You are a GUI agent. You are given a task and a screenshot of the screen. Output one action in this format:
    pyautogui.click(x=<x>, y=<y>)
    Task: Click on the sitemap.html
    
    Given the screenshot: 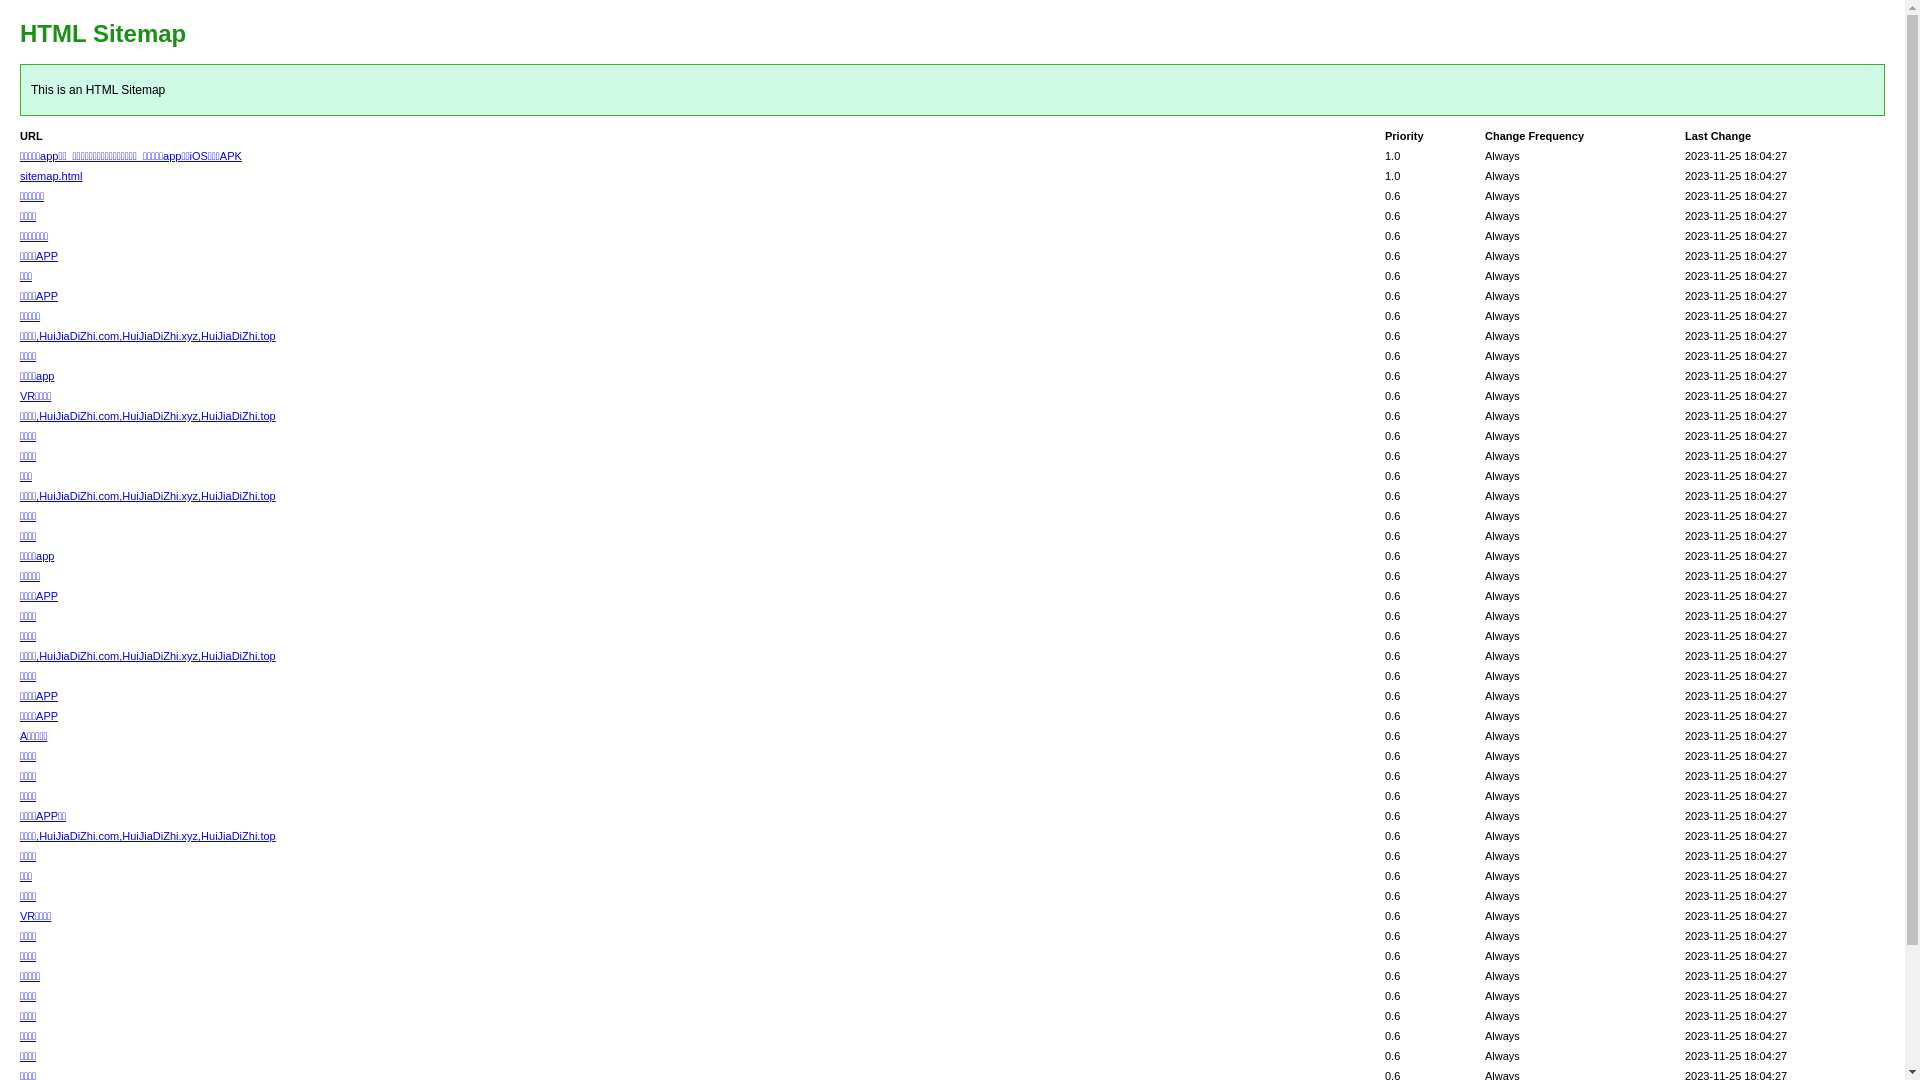 What is the action you would take?
    pyautogui.click(x=51, y=176)
    